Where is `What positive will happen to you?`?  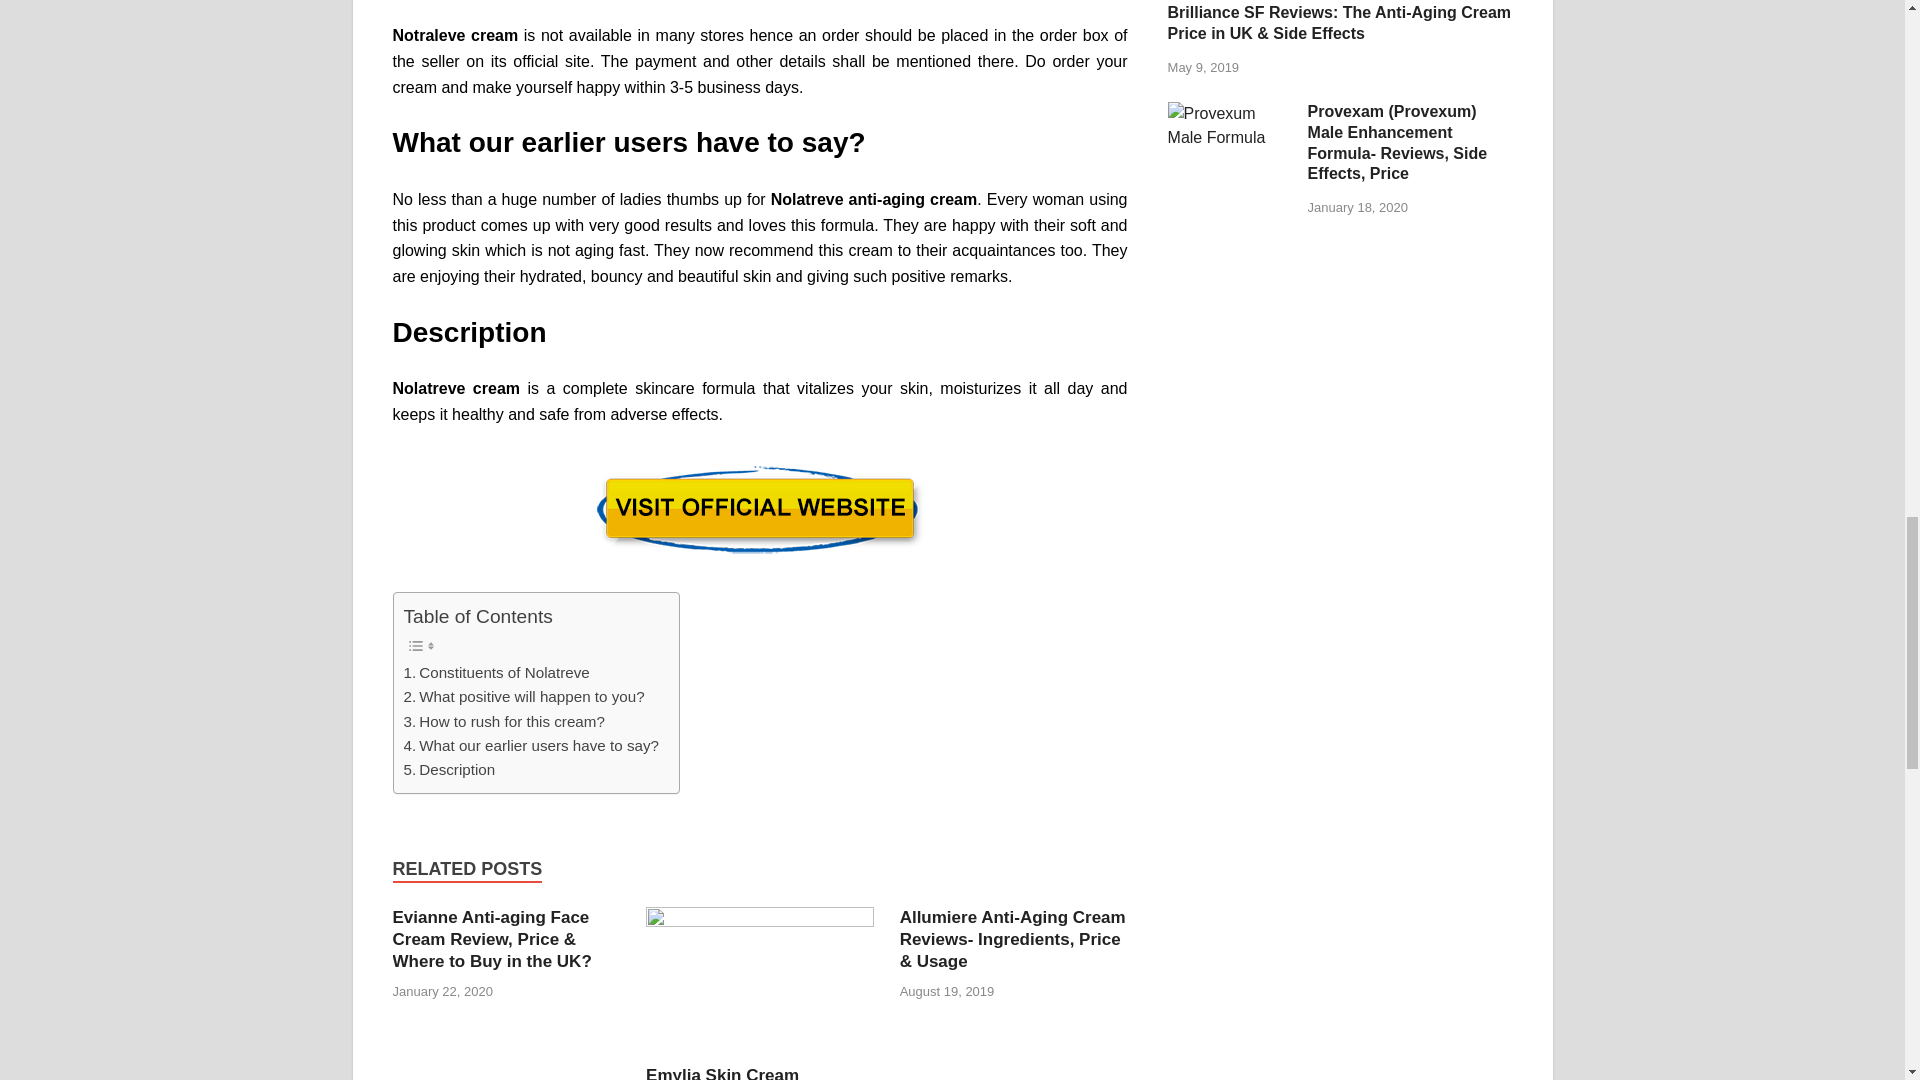
What positive will happen to you? is located at coordinates (524, 696).